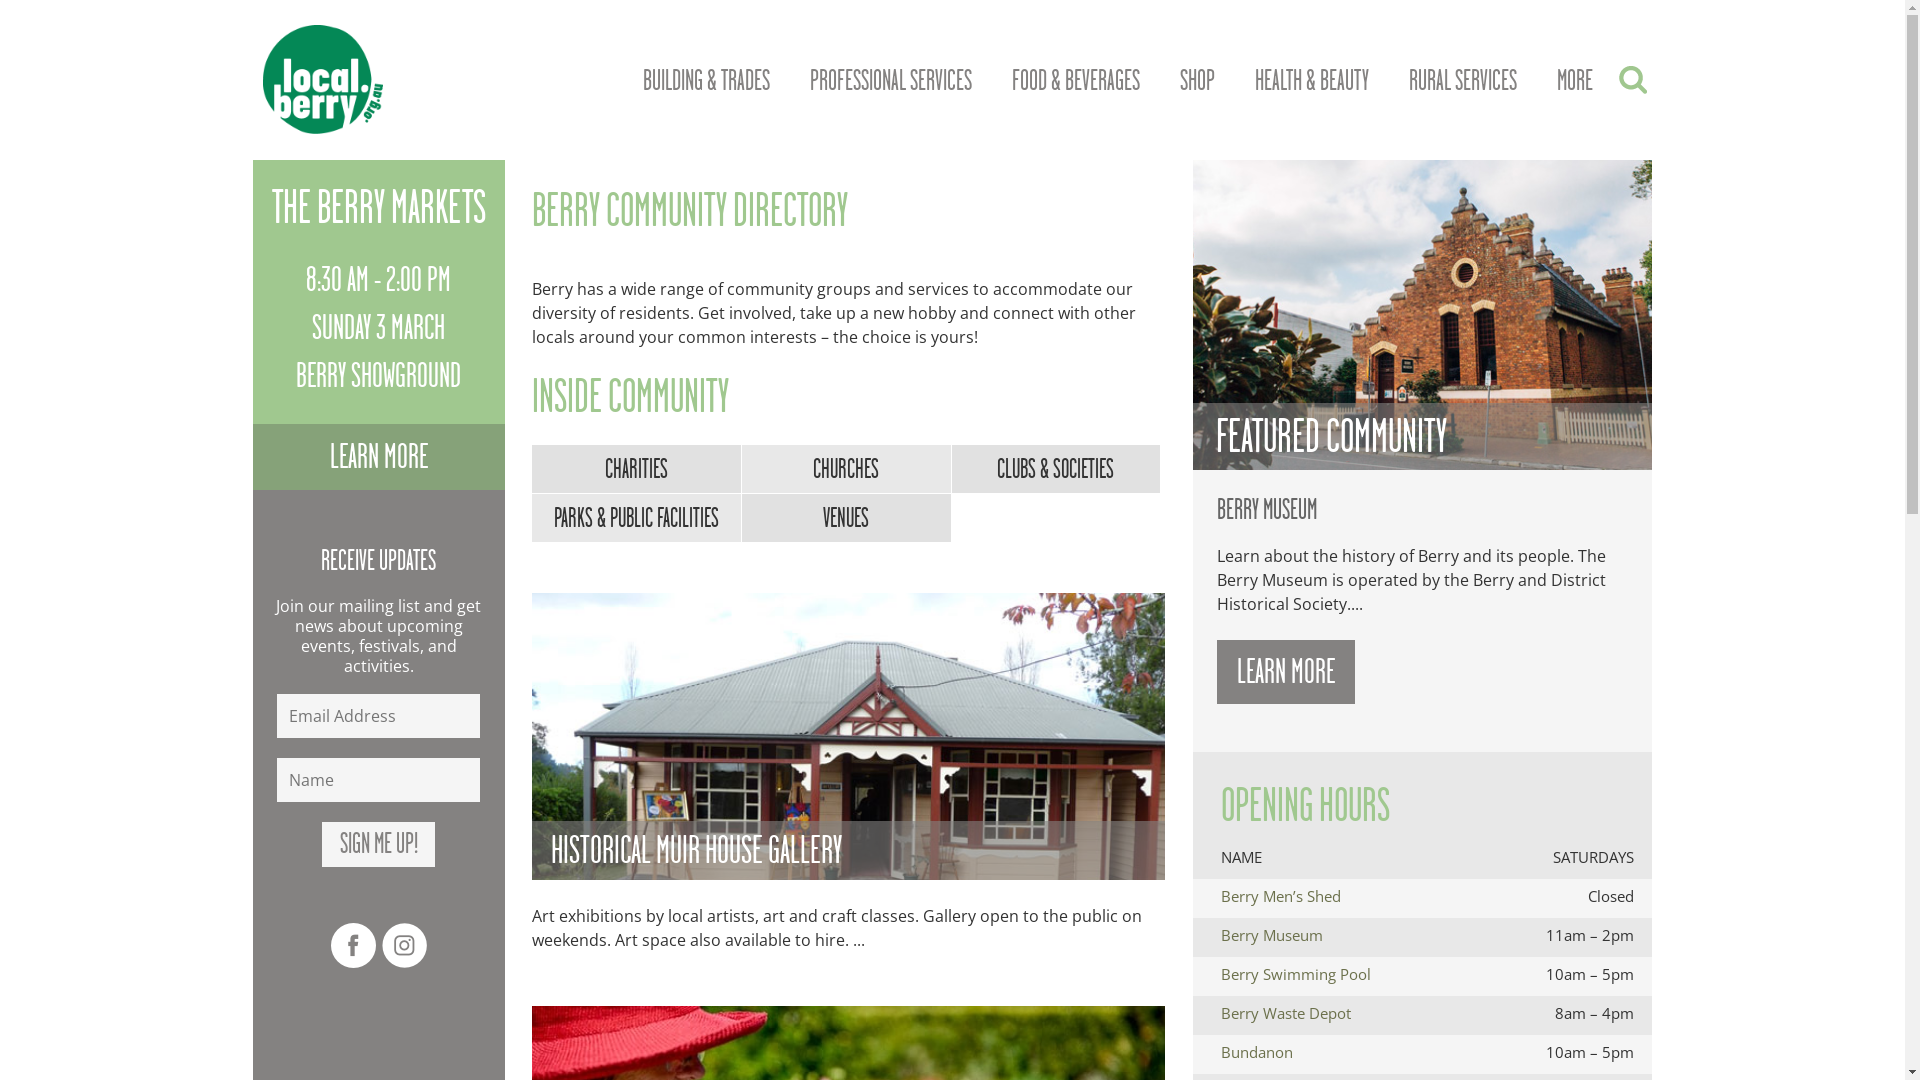 Image resolution: width=1920 pixels, height=1080 pixels. I want to click on LEARN MORE, so click(378, 457).